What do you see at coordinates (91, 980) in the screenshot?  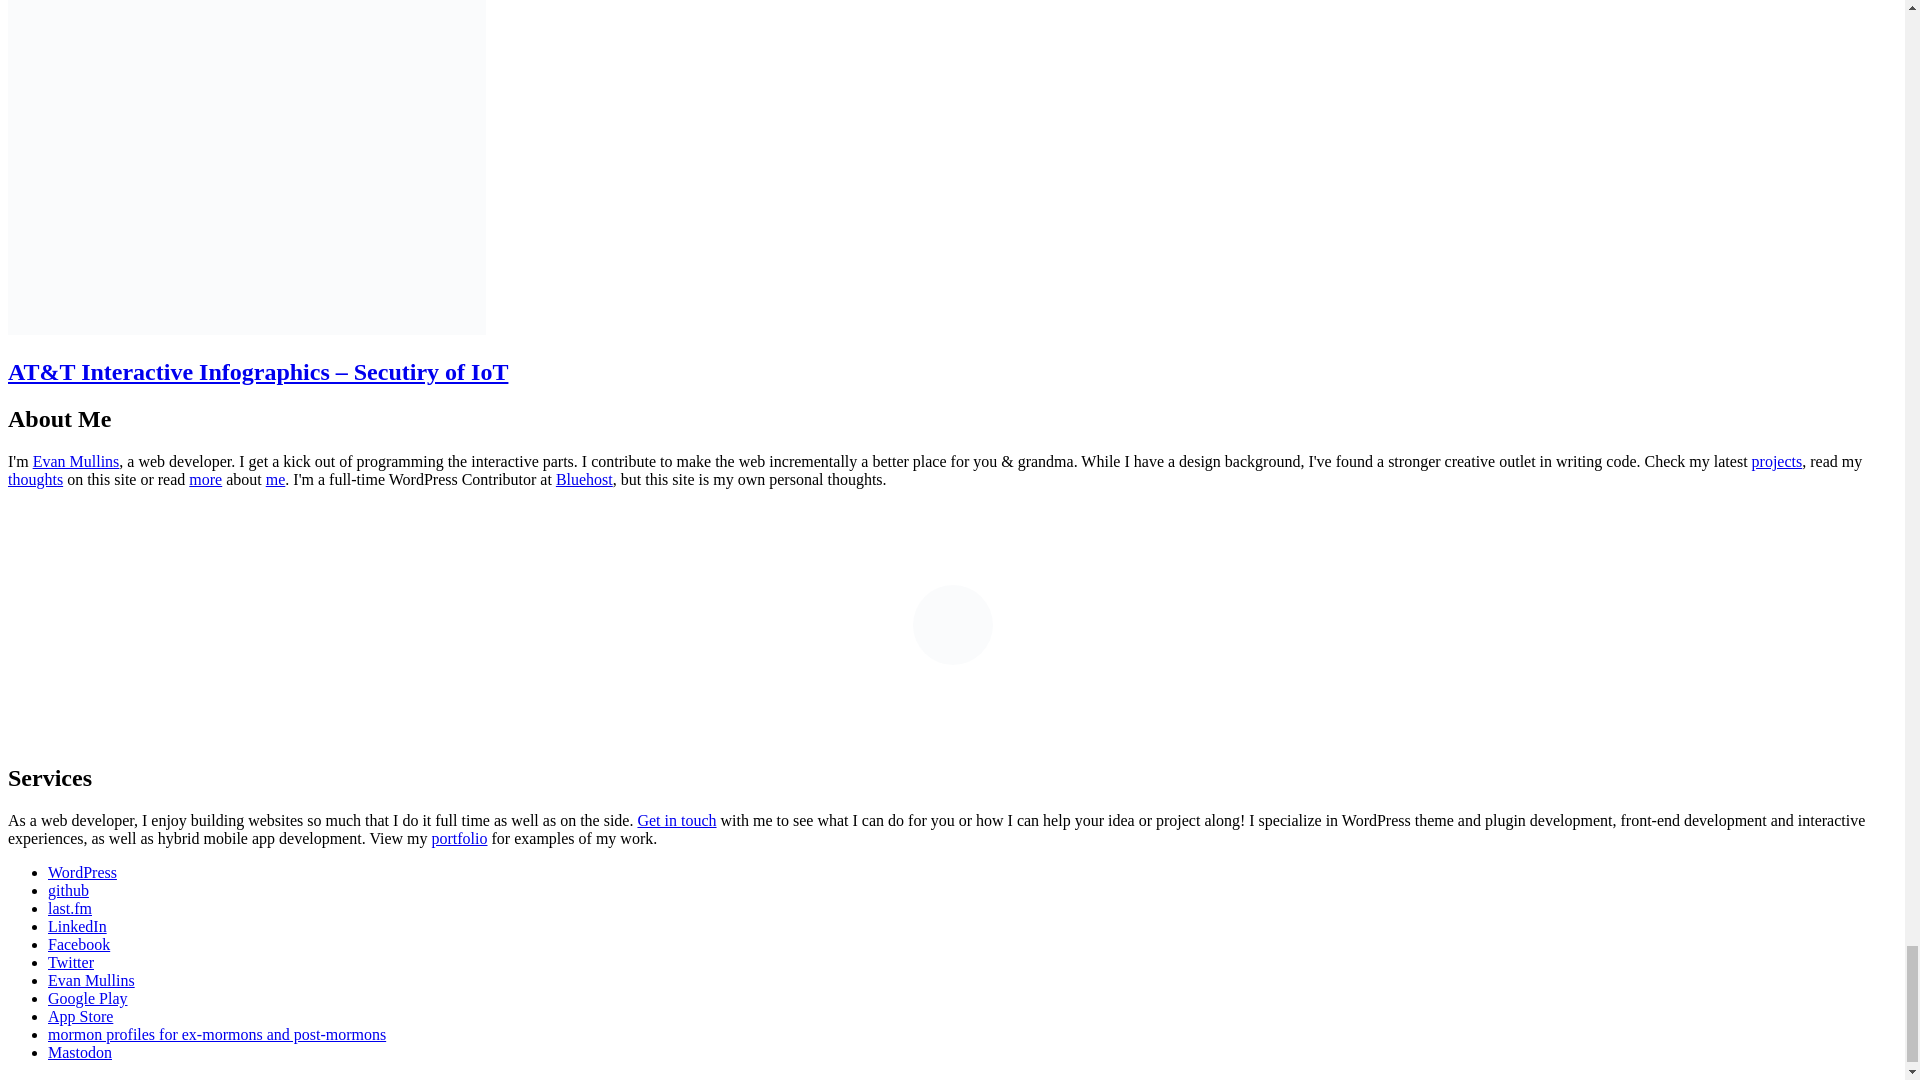 I see `Evan Mullins` at bounding box center [91, 980].